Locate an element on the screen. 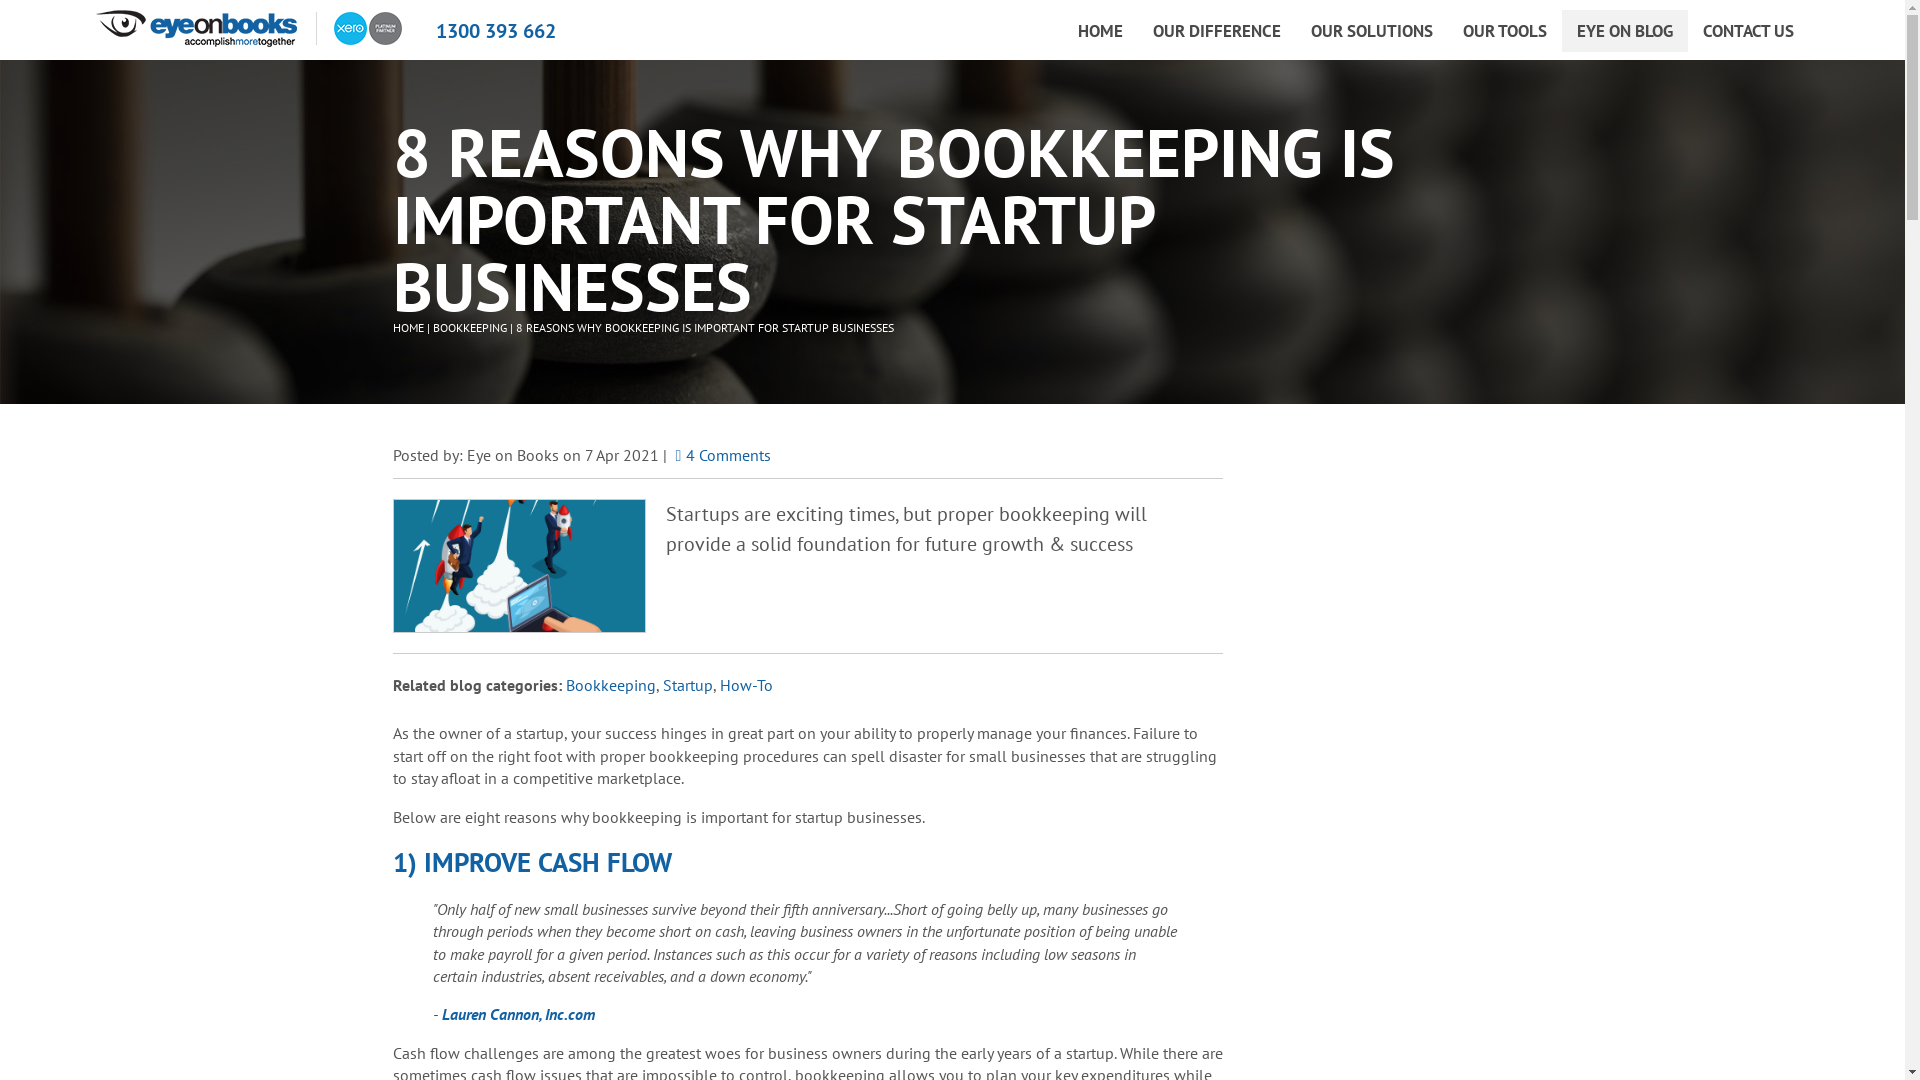 The image size is (1920, 1080). HOME is located at coordinates (1100, 31).